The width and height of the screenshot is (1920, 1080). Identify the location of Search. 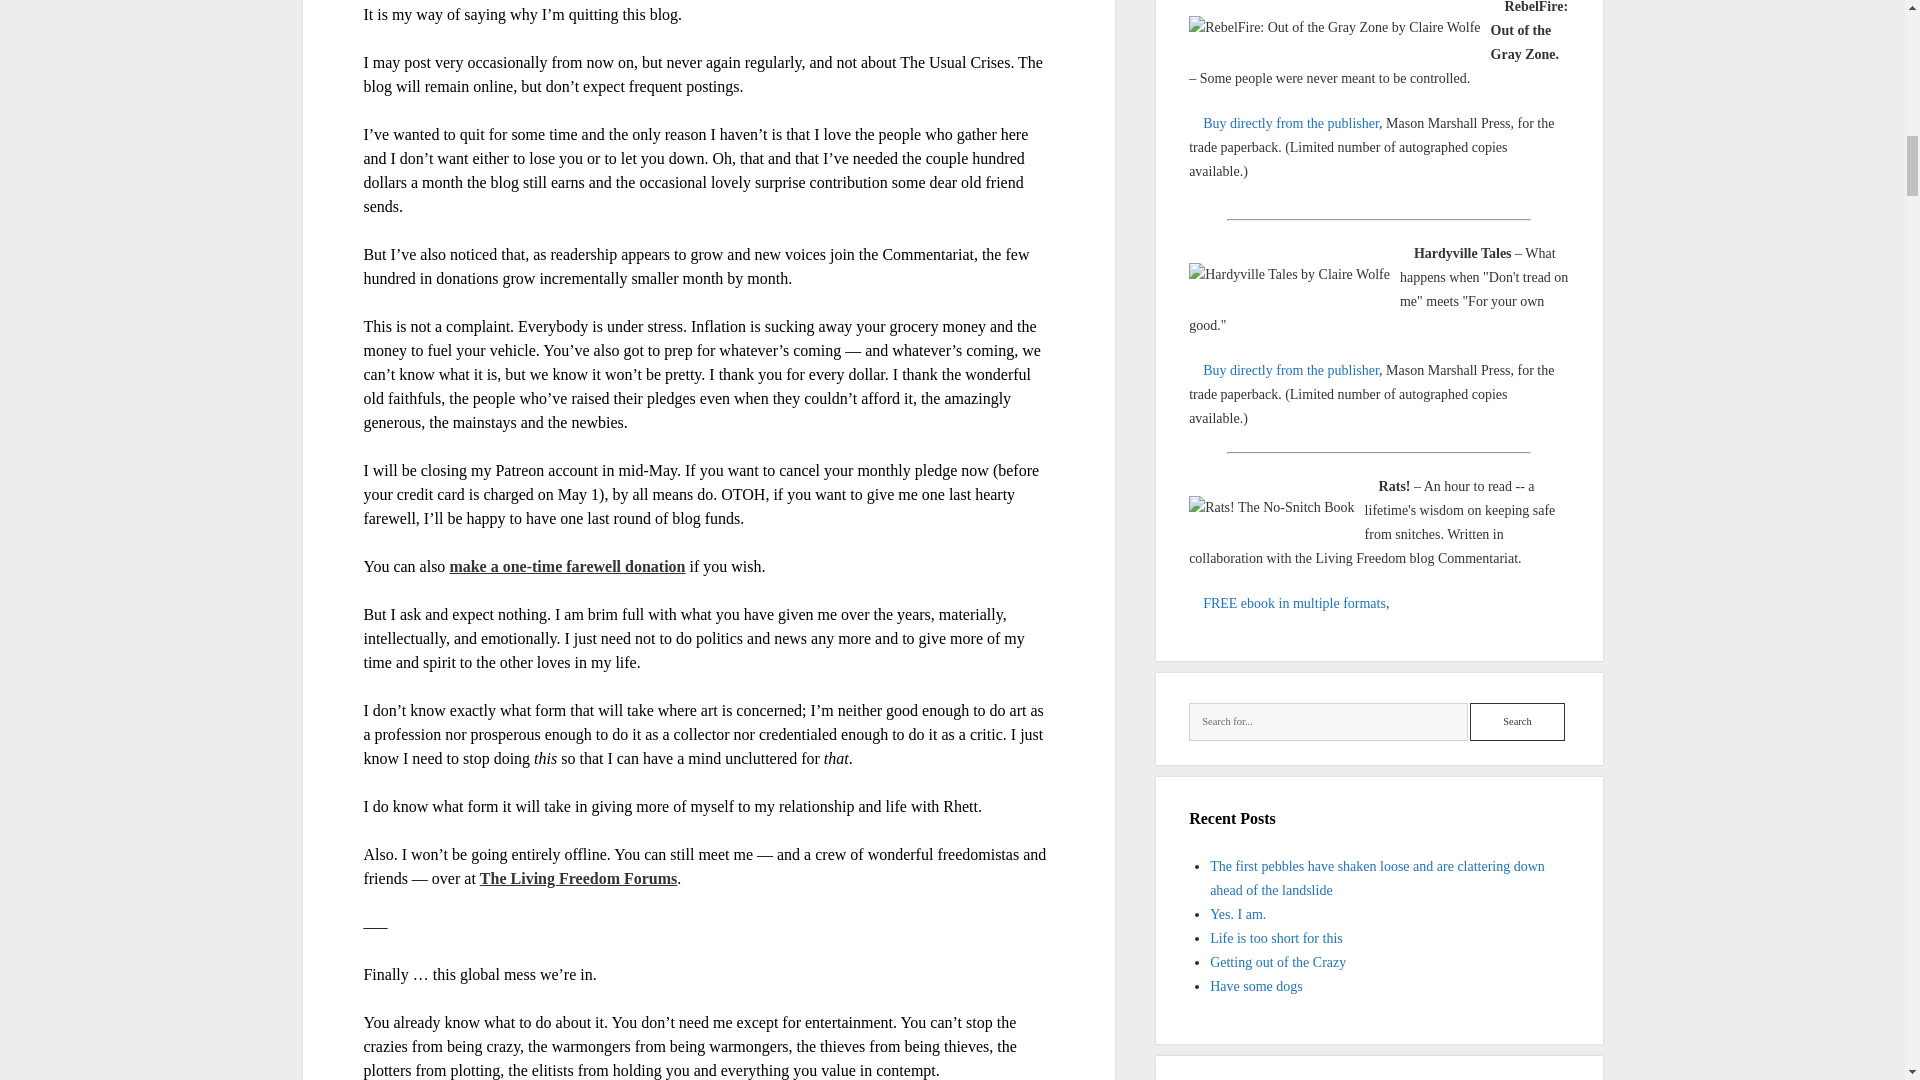
(1517, 722).